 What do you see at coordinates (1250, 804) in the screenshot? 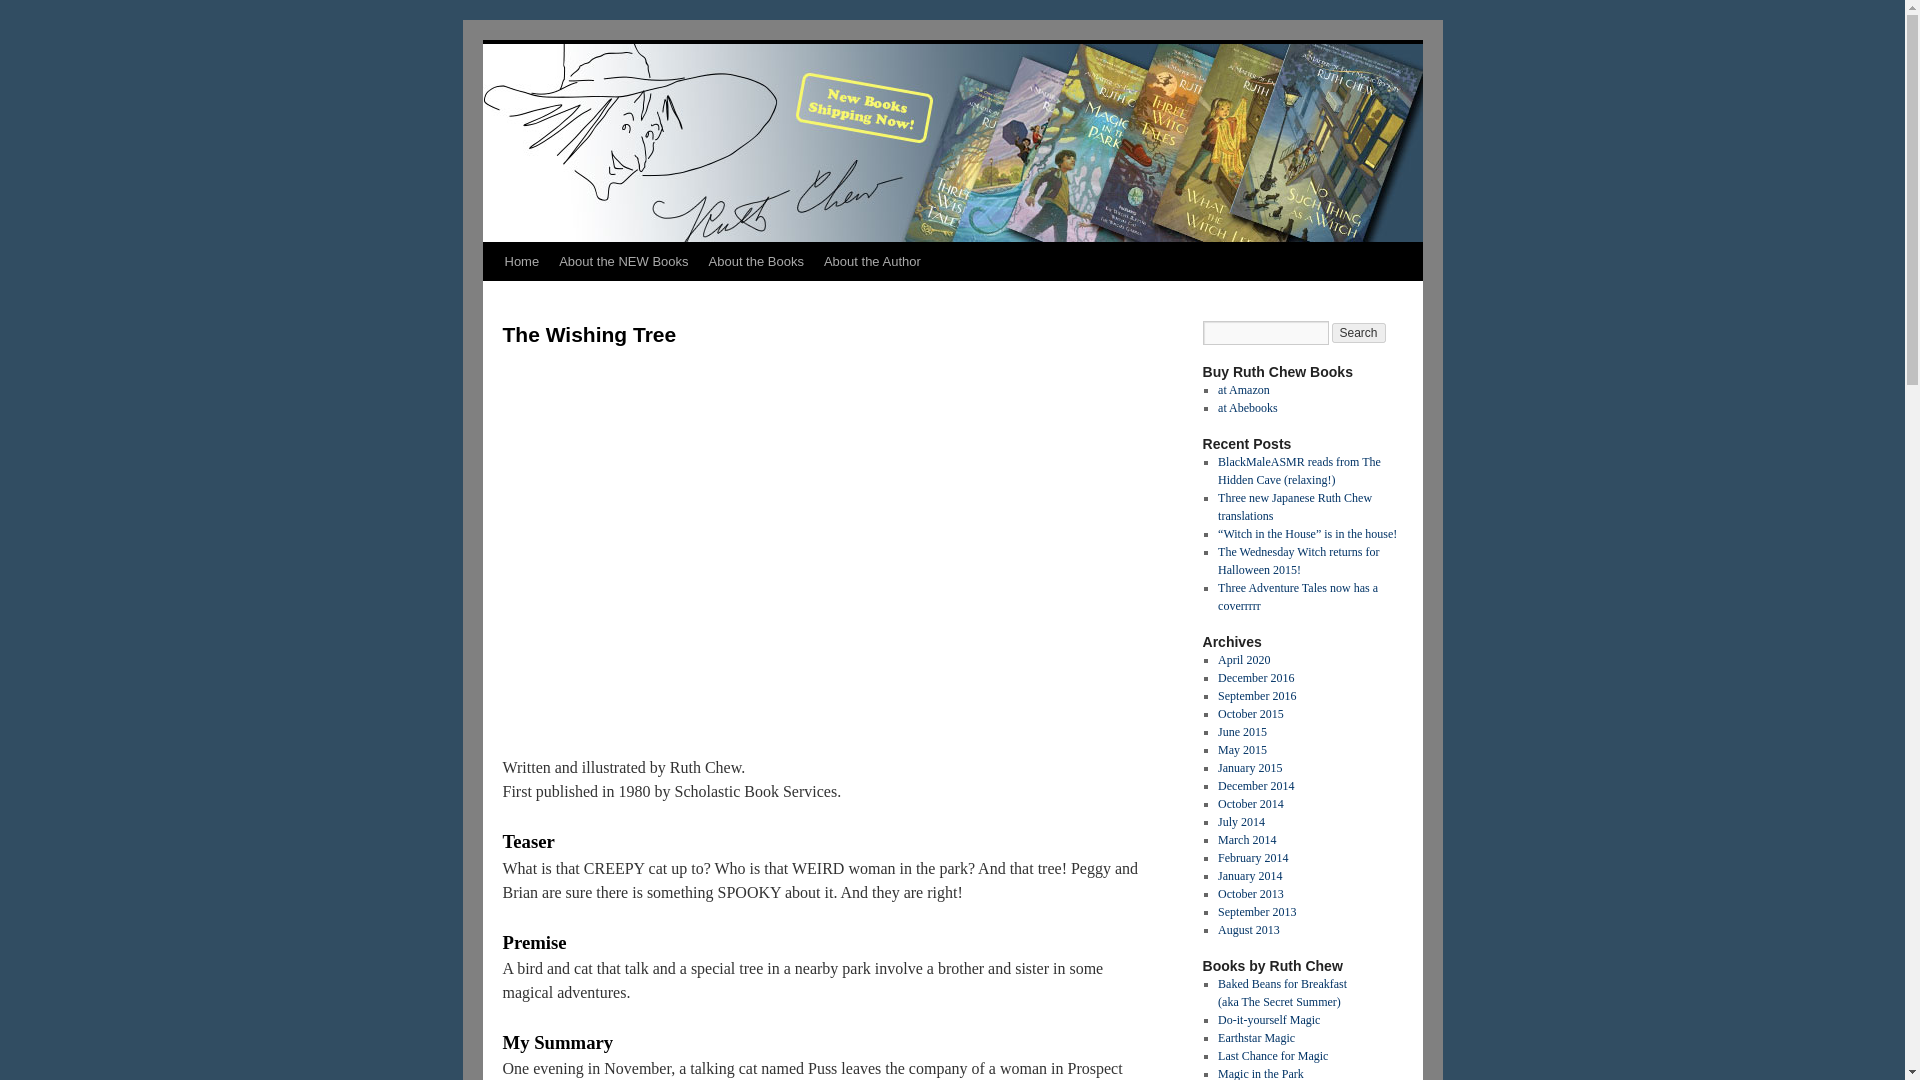
I see `October 2014` at bounding box center [1250, 804].